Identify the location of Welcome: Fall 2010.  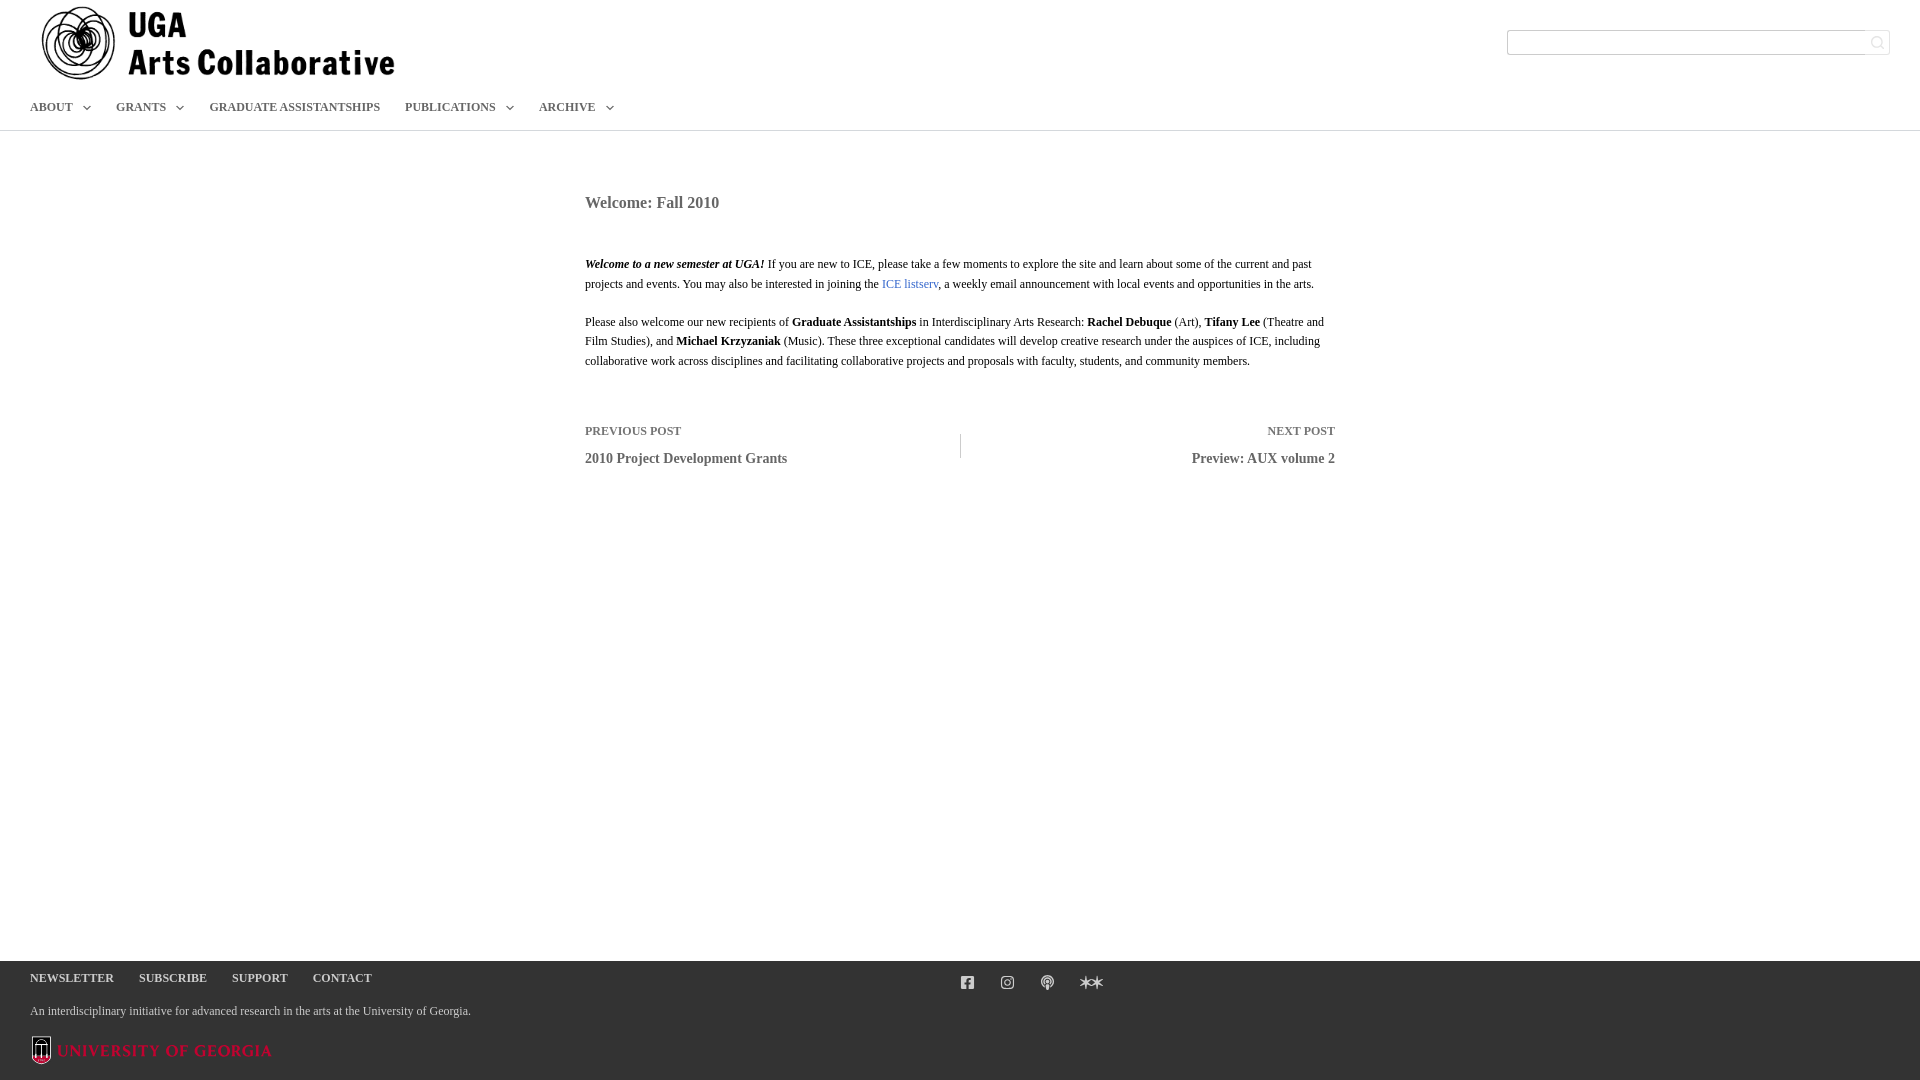
(960, 202).